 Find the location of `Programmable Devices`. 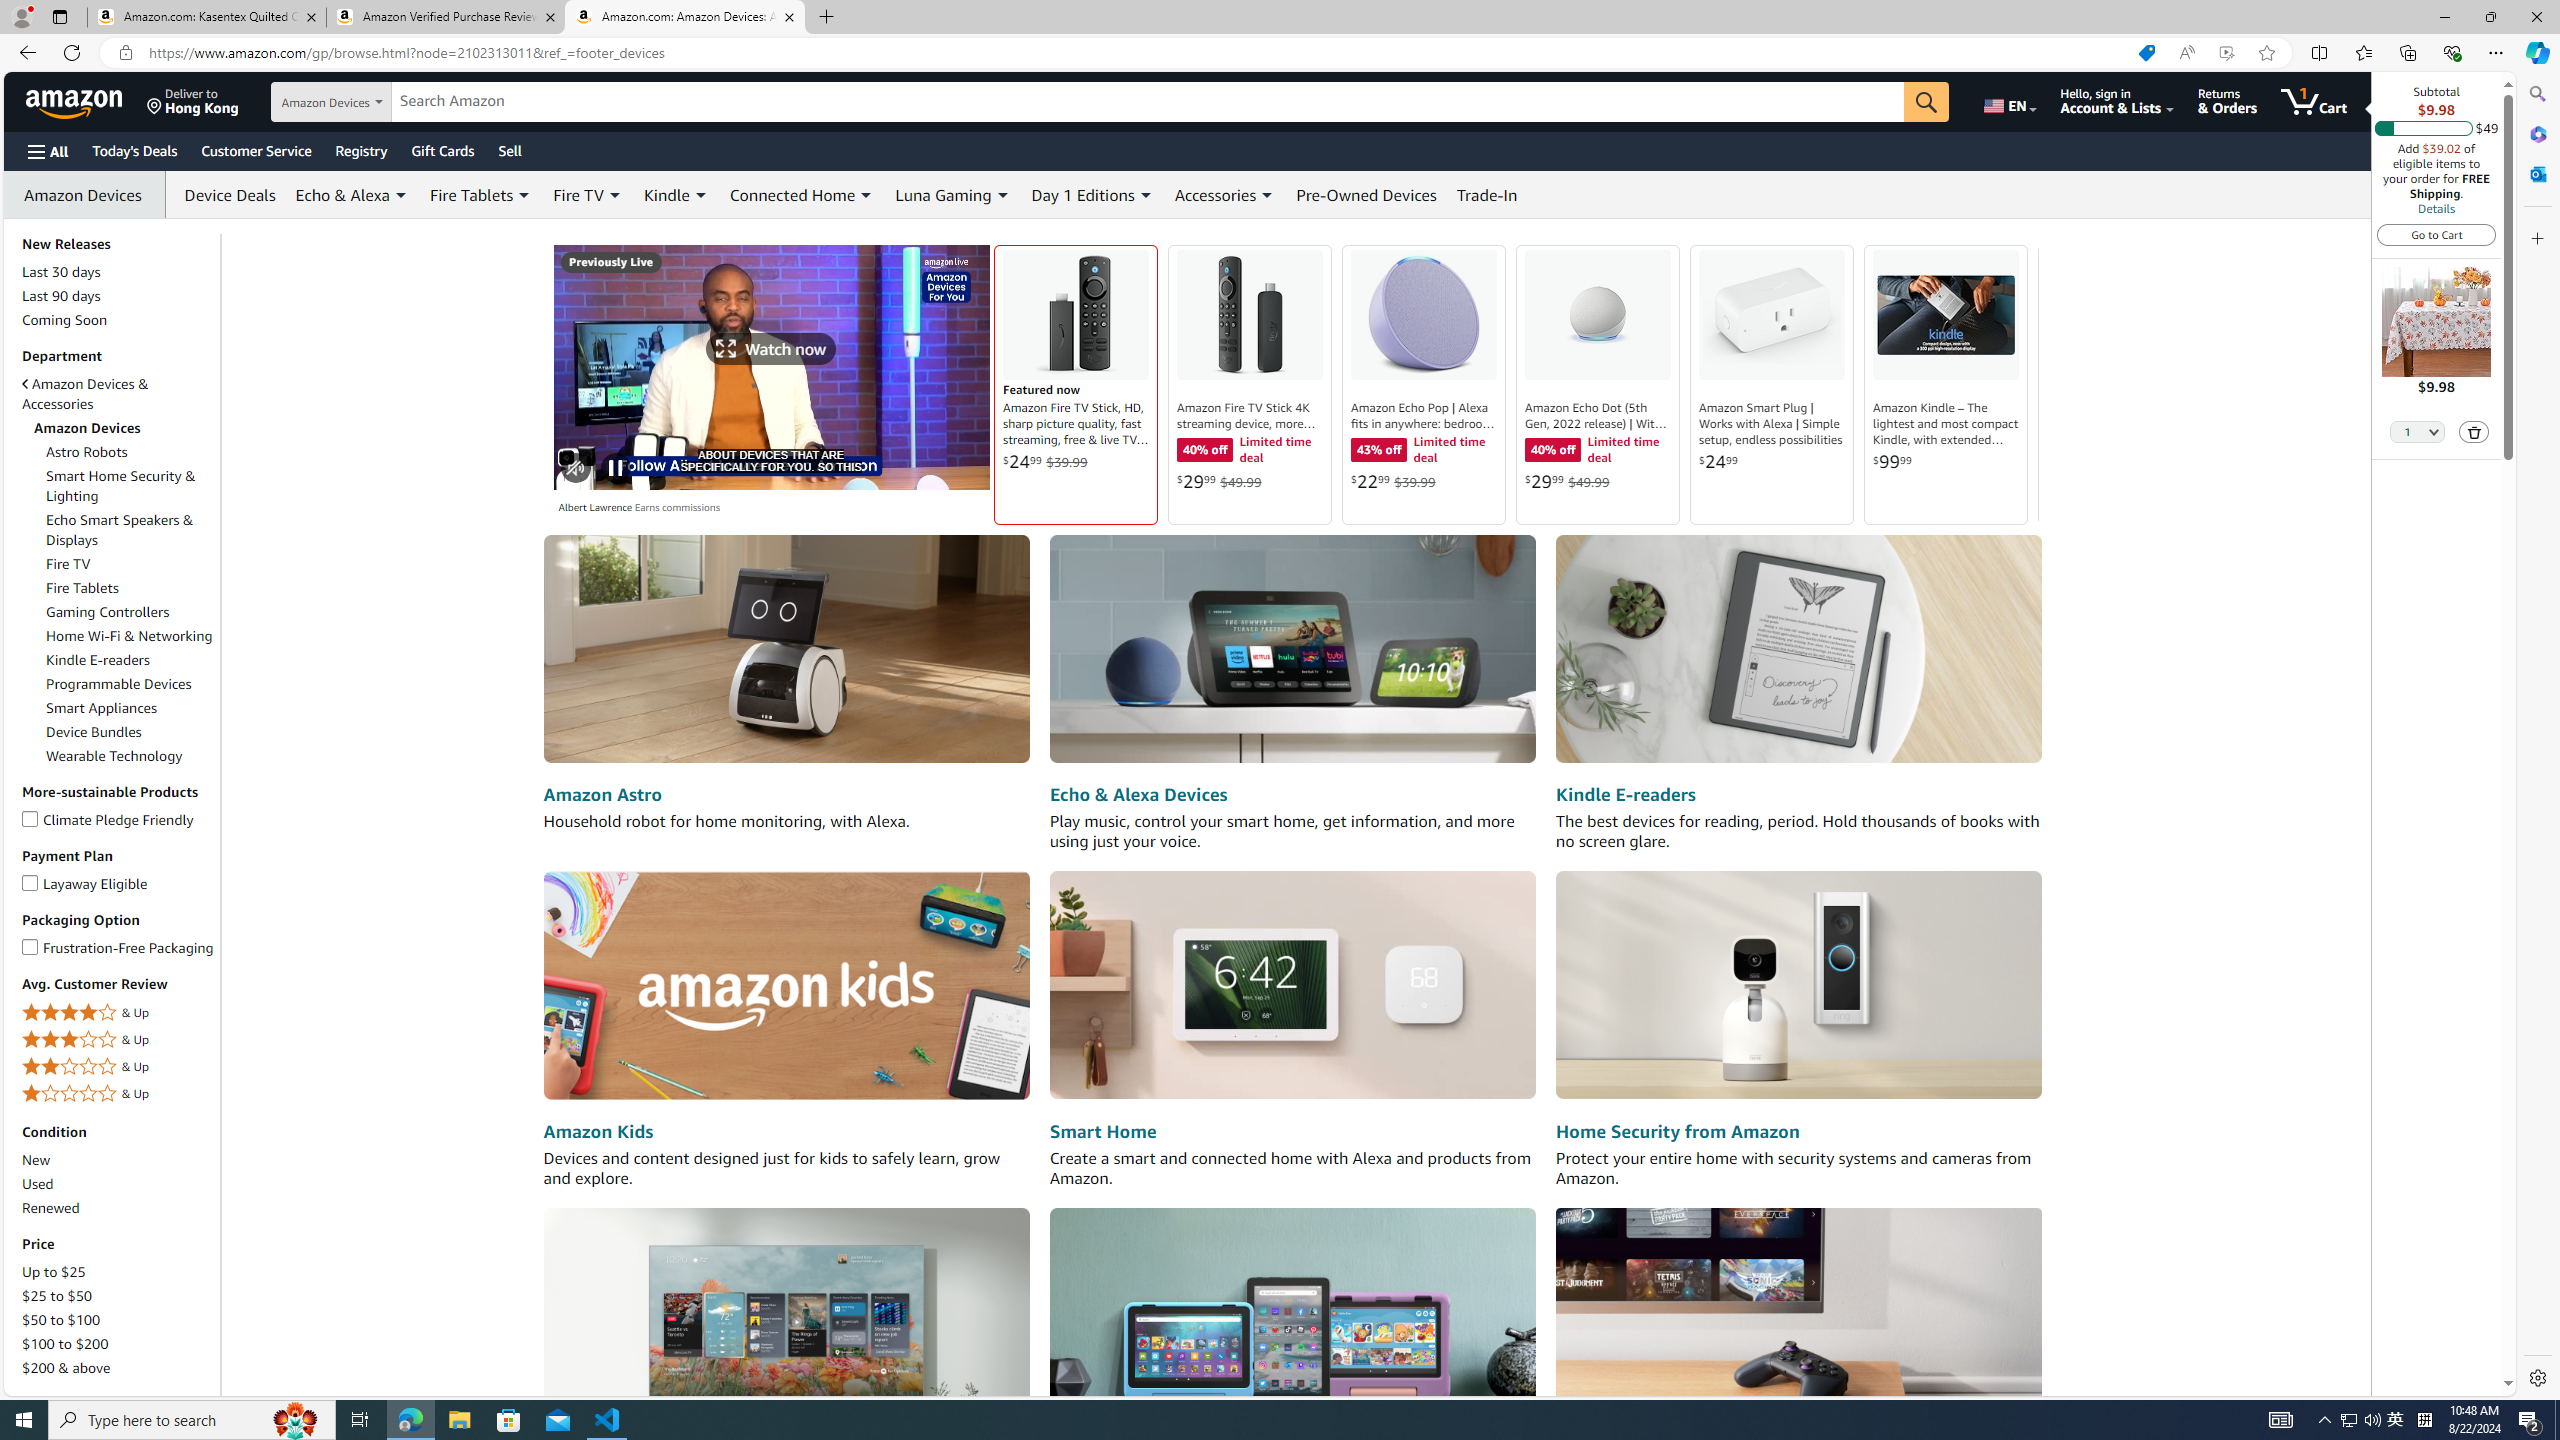

Programmable Devices is located at coordinates (130, 684).